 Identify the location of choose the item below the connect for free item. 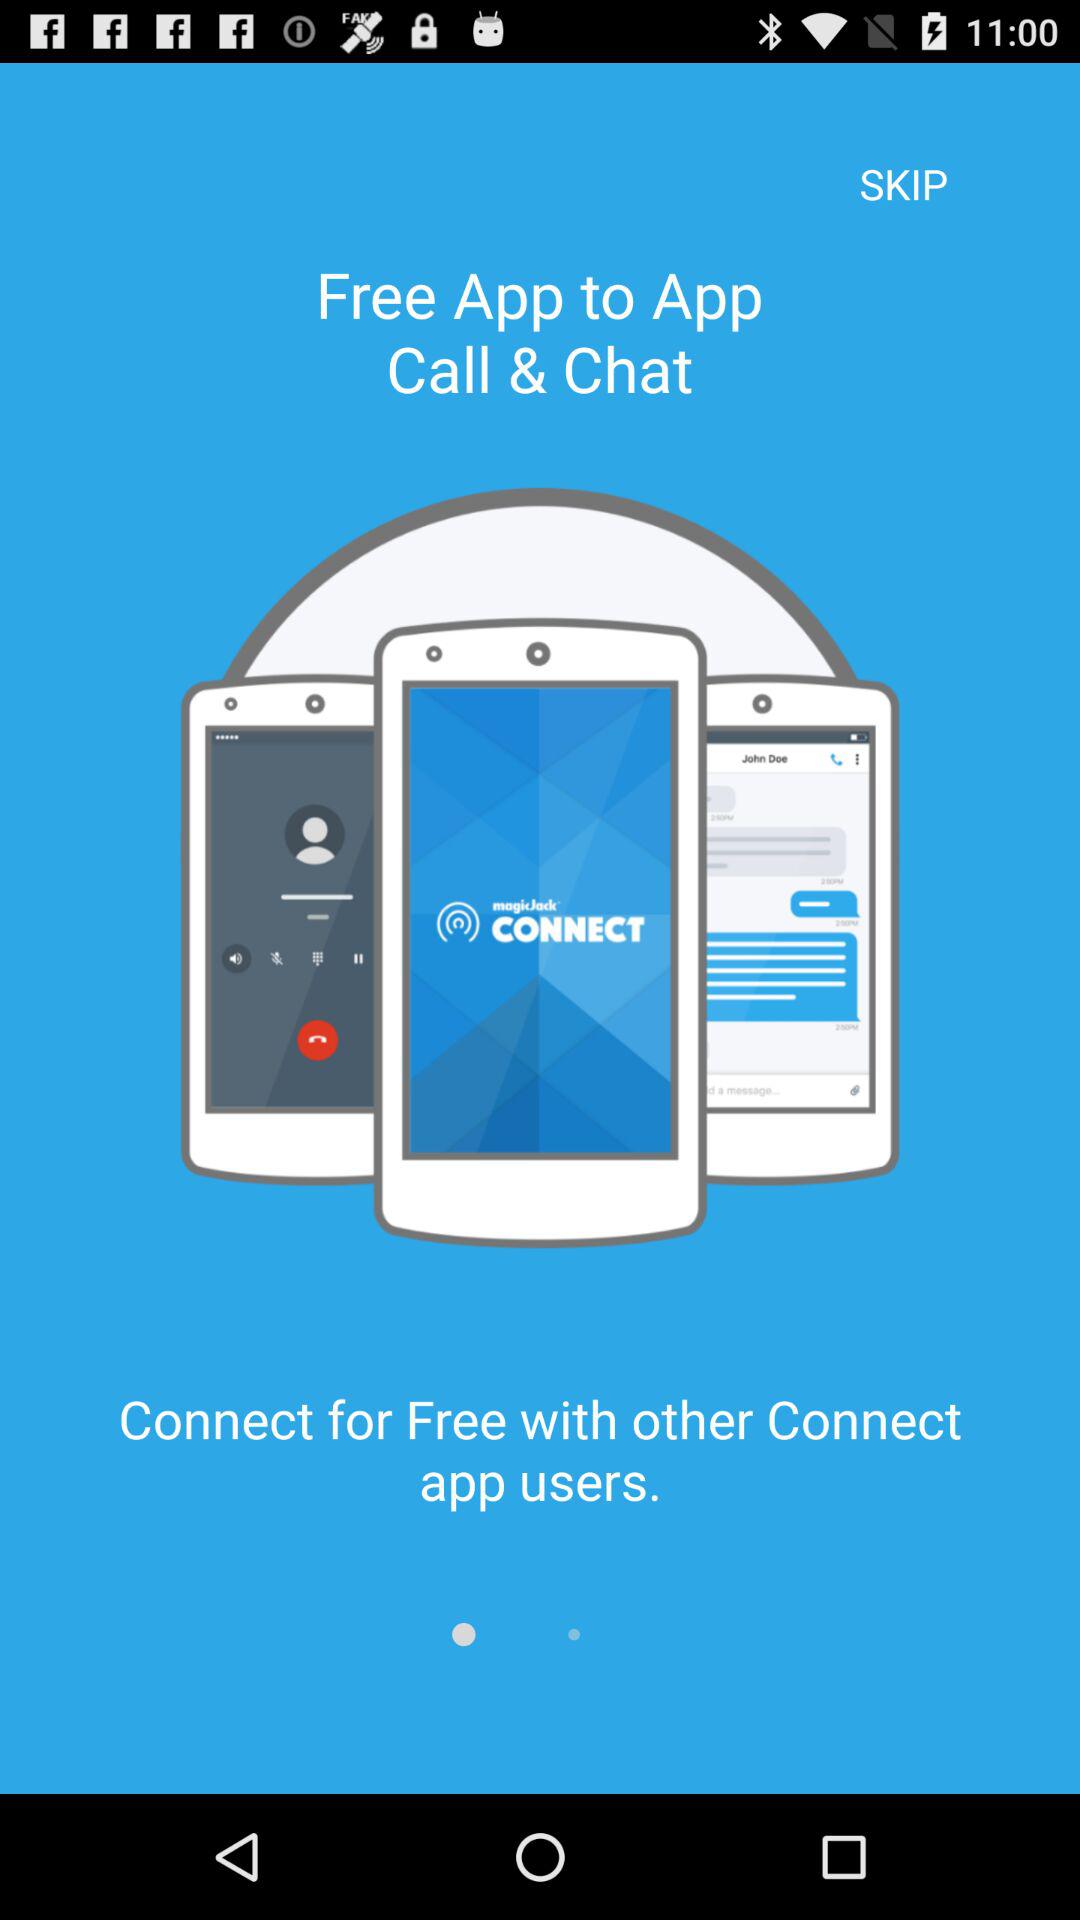
(574, 1634).